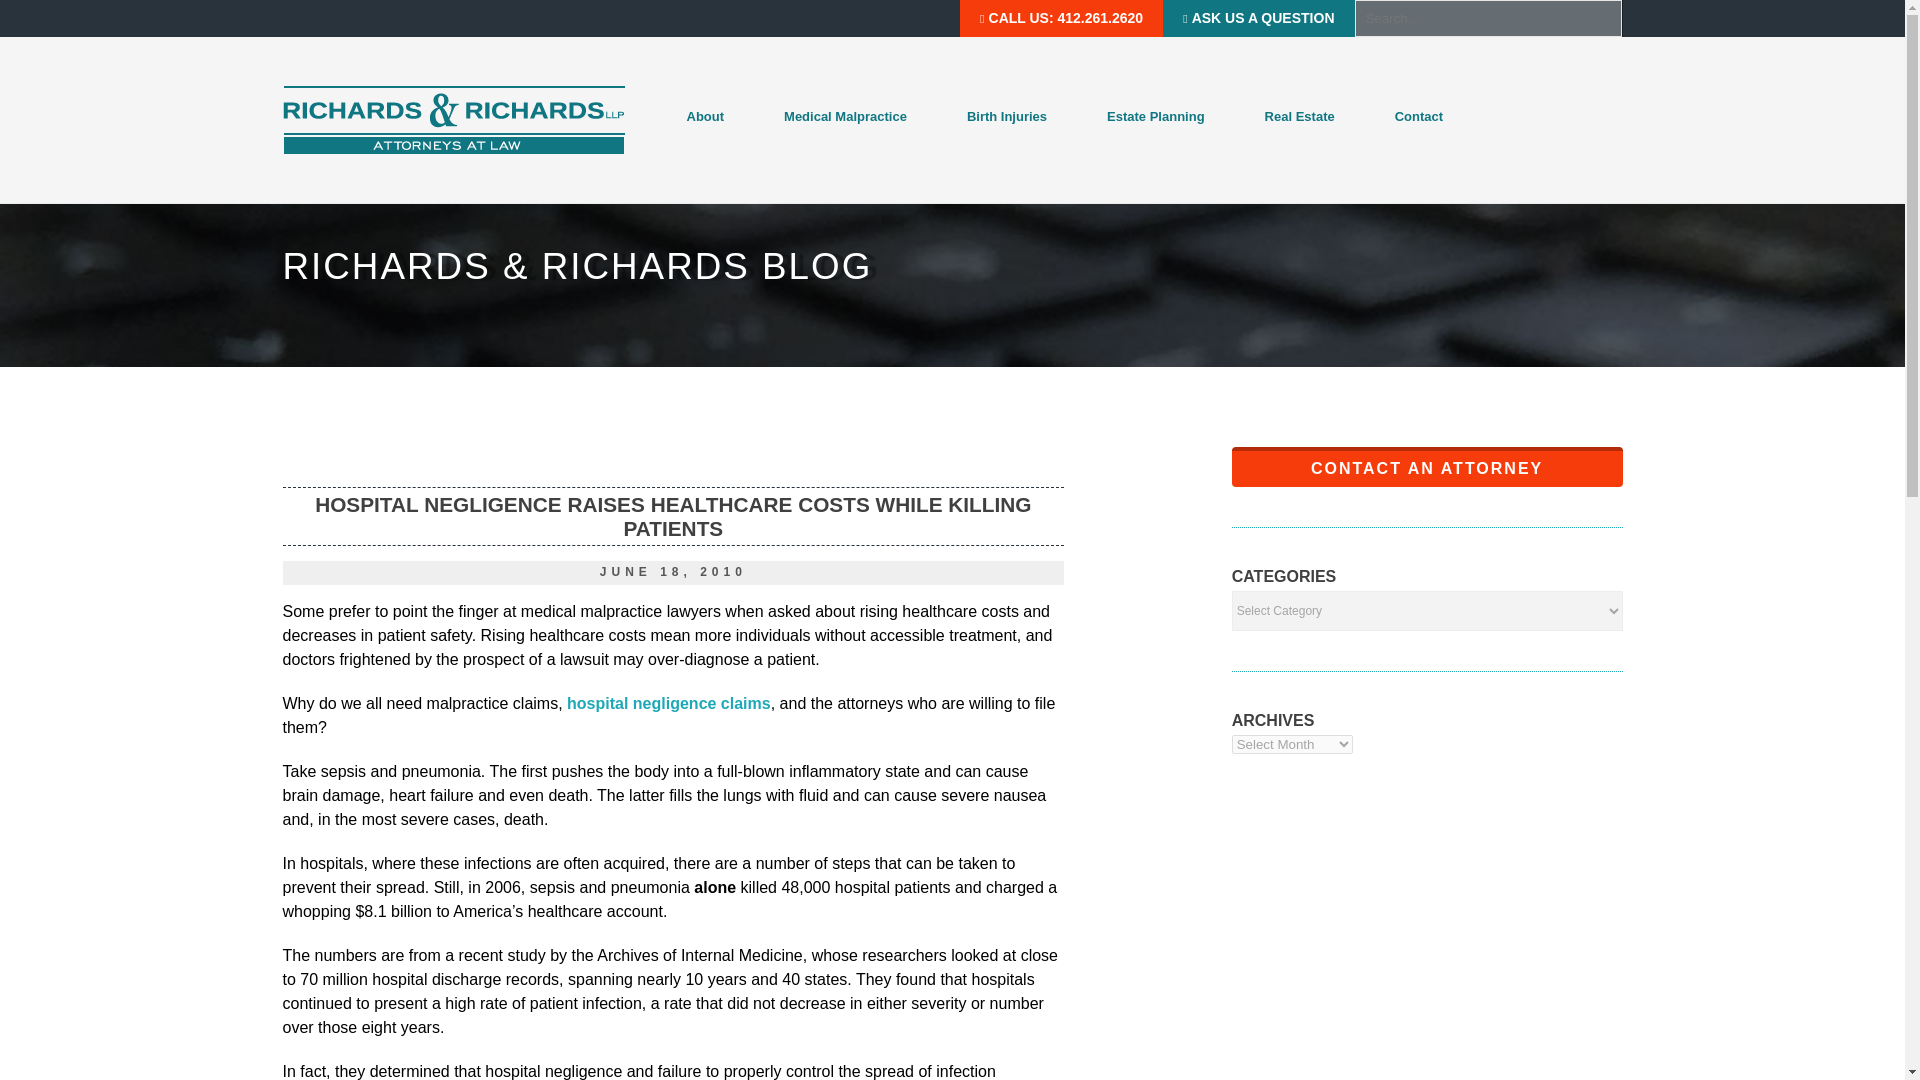 This screenshot has width=1920, height=1080. I want to click on Birth Injuries, so click(1006, 117).